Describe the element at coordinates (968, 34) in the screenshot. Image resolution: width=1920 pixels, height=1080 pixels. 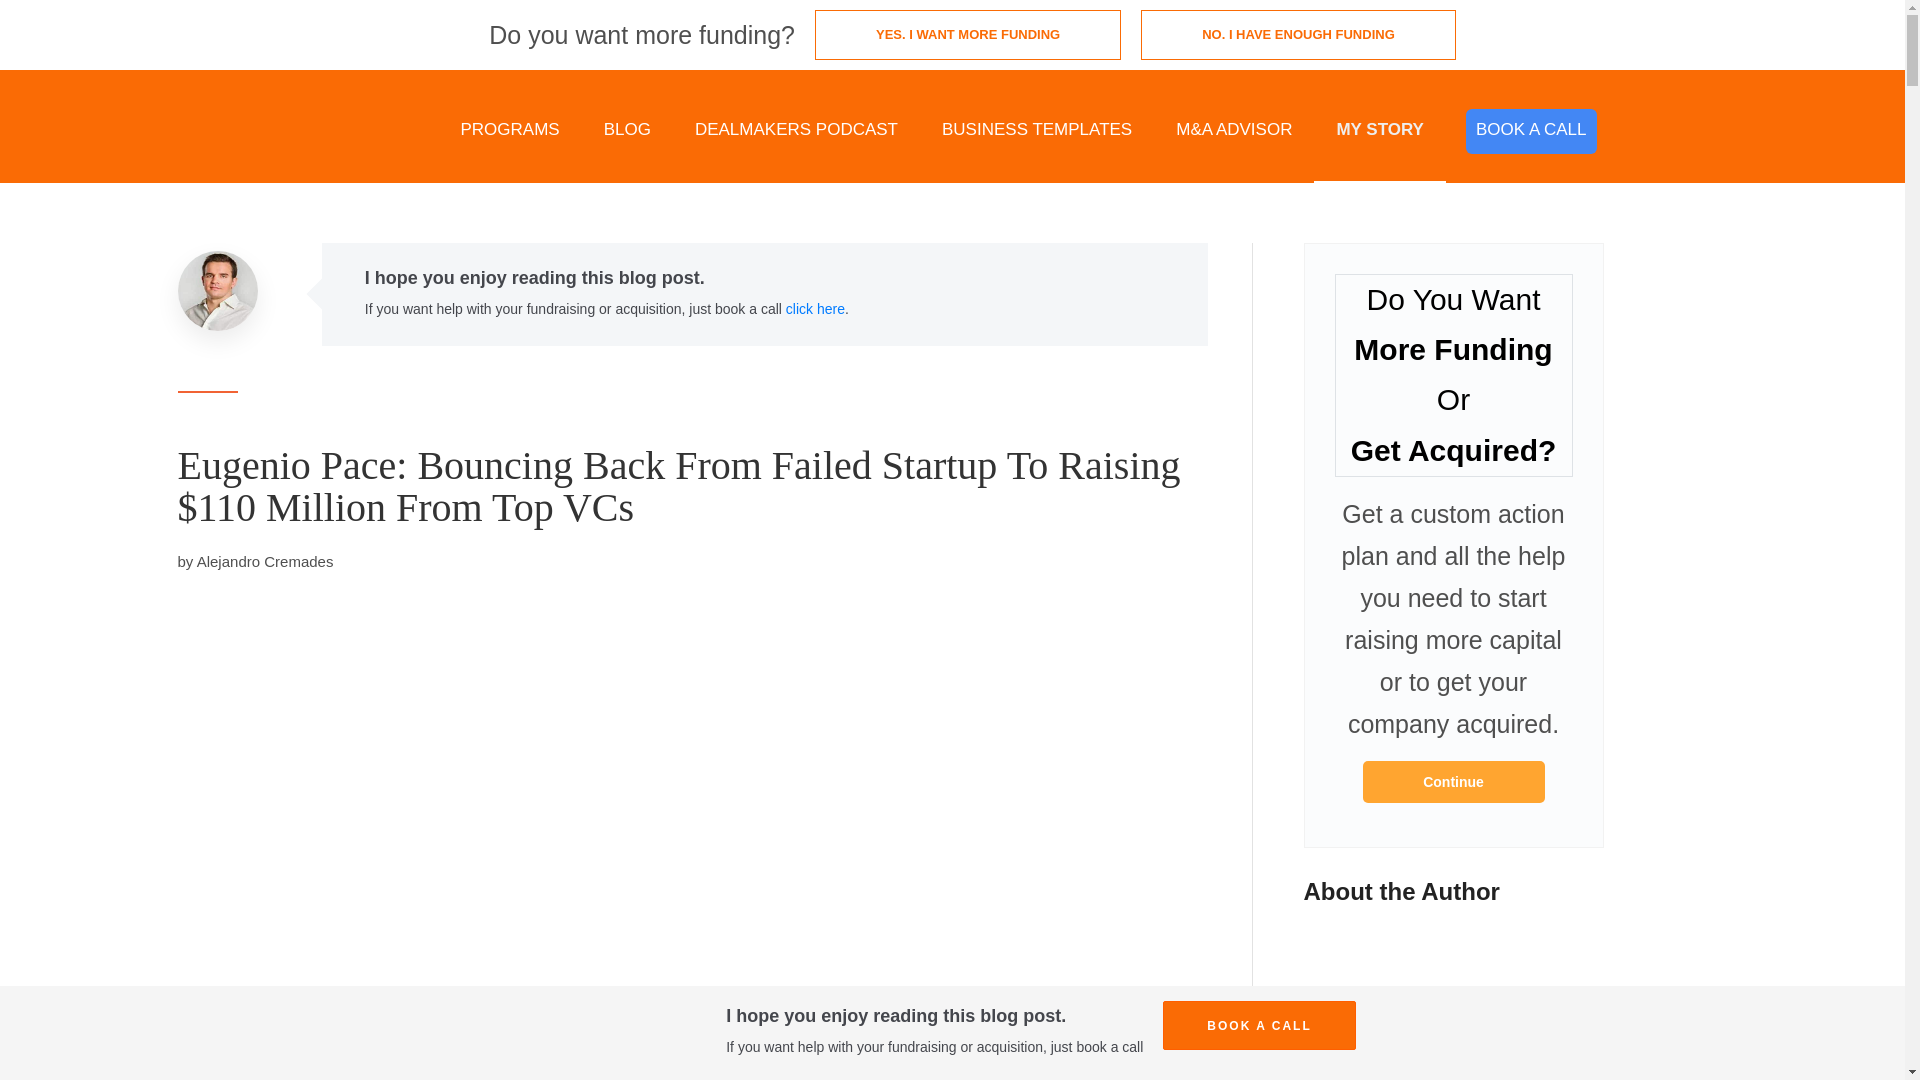
I see `YES. I WANT MORE FUNDING` at that location.